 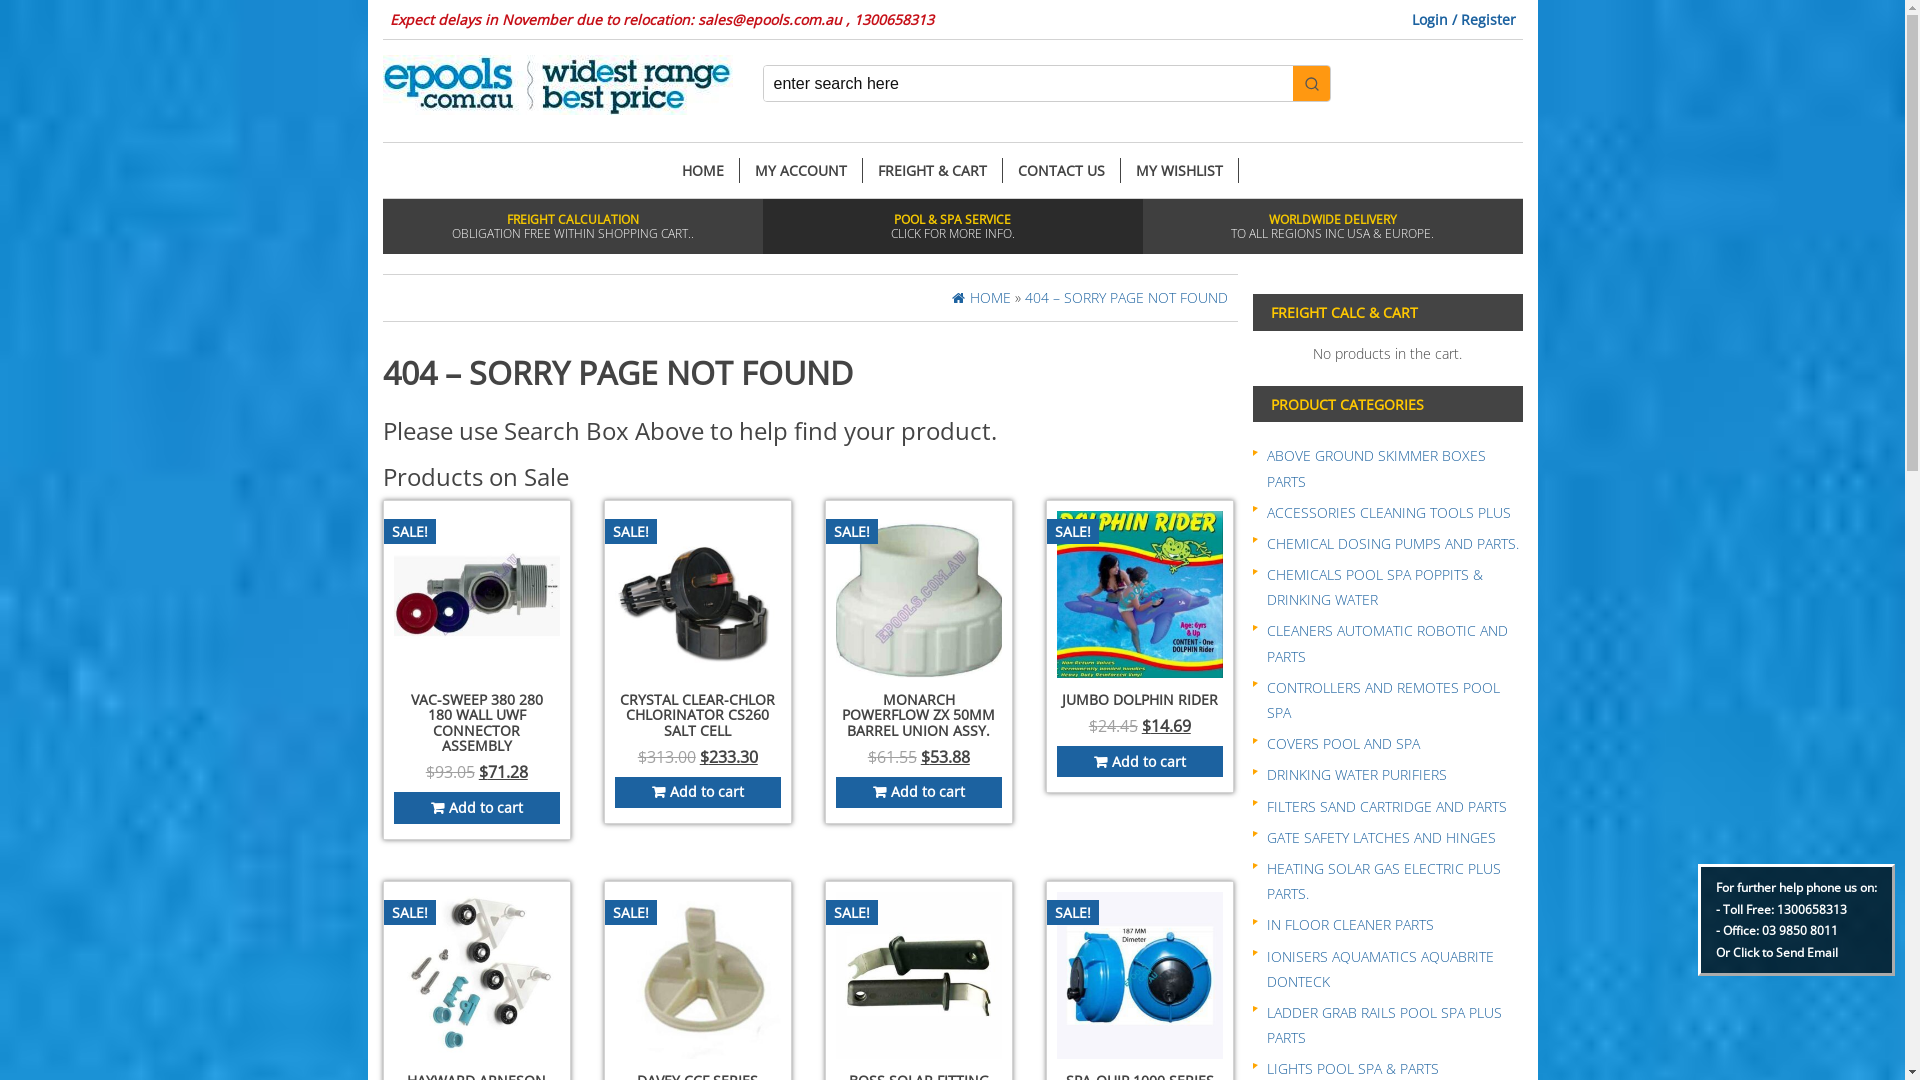 What do you see at coordinates (1061, 170) in the screenshot?
I see `CONTACT US` at bounding box center [1061, 170].